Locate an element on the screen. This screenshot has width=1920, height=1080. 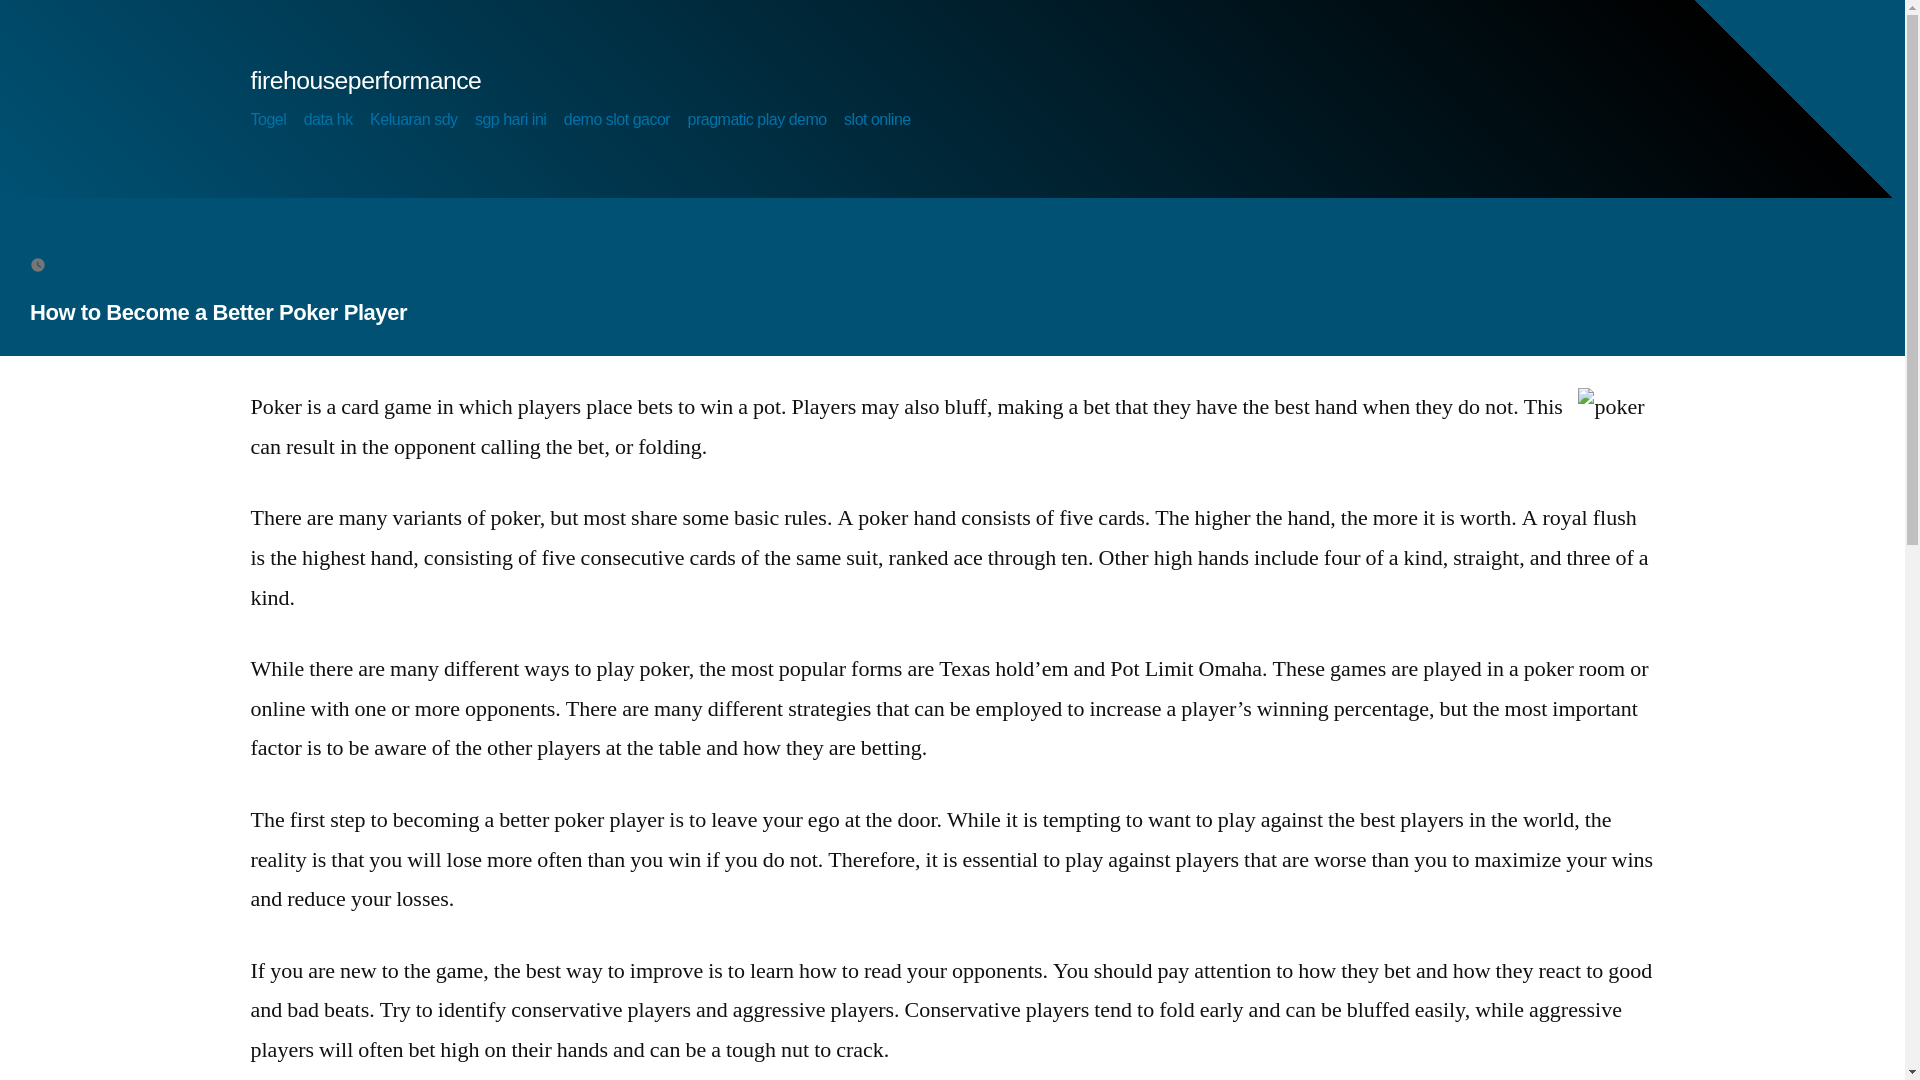
slot online is located at coordinates (877, 120).